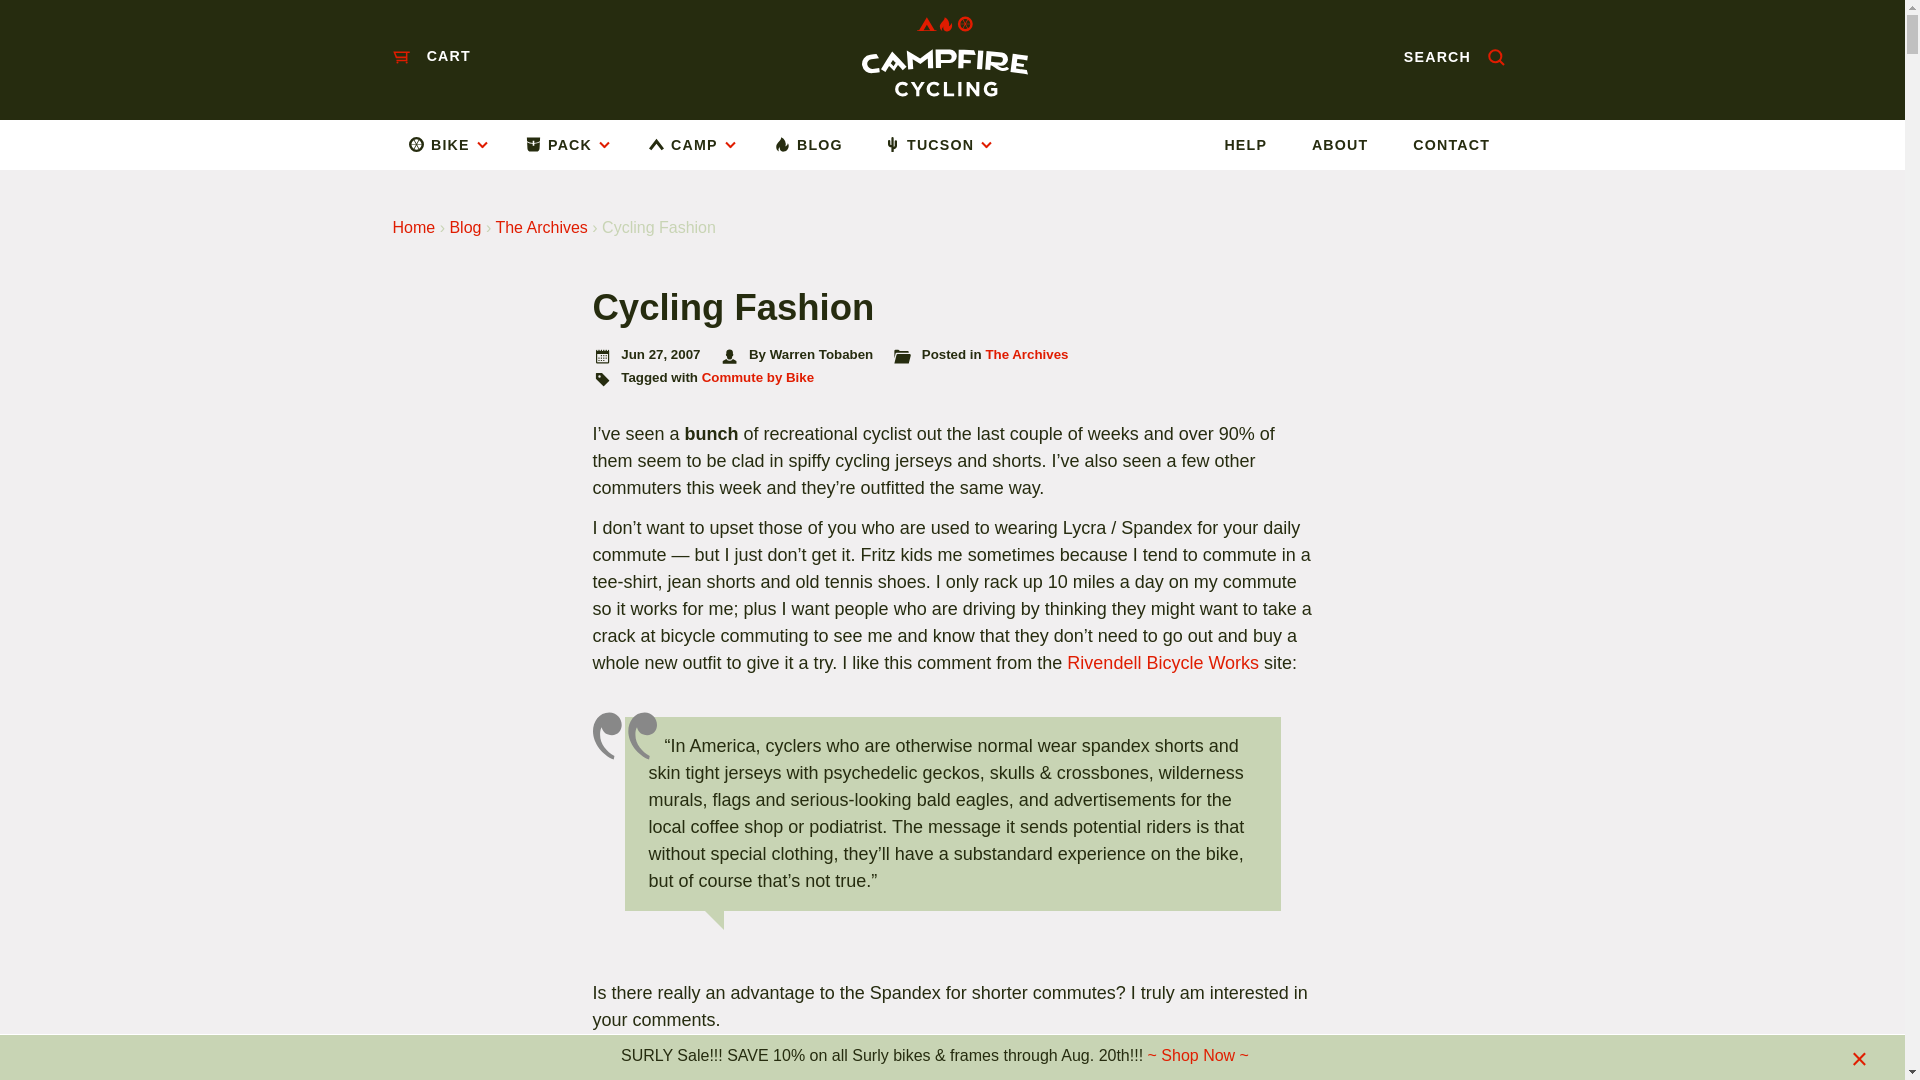  What do you see at coordinates (456, 144) in the screenshot?
I see `BIKE` at bounding box center [456, 144].